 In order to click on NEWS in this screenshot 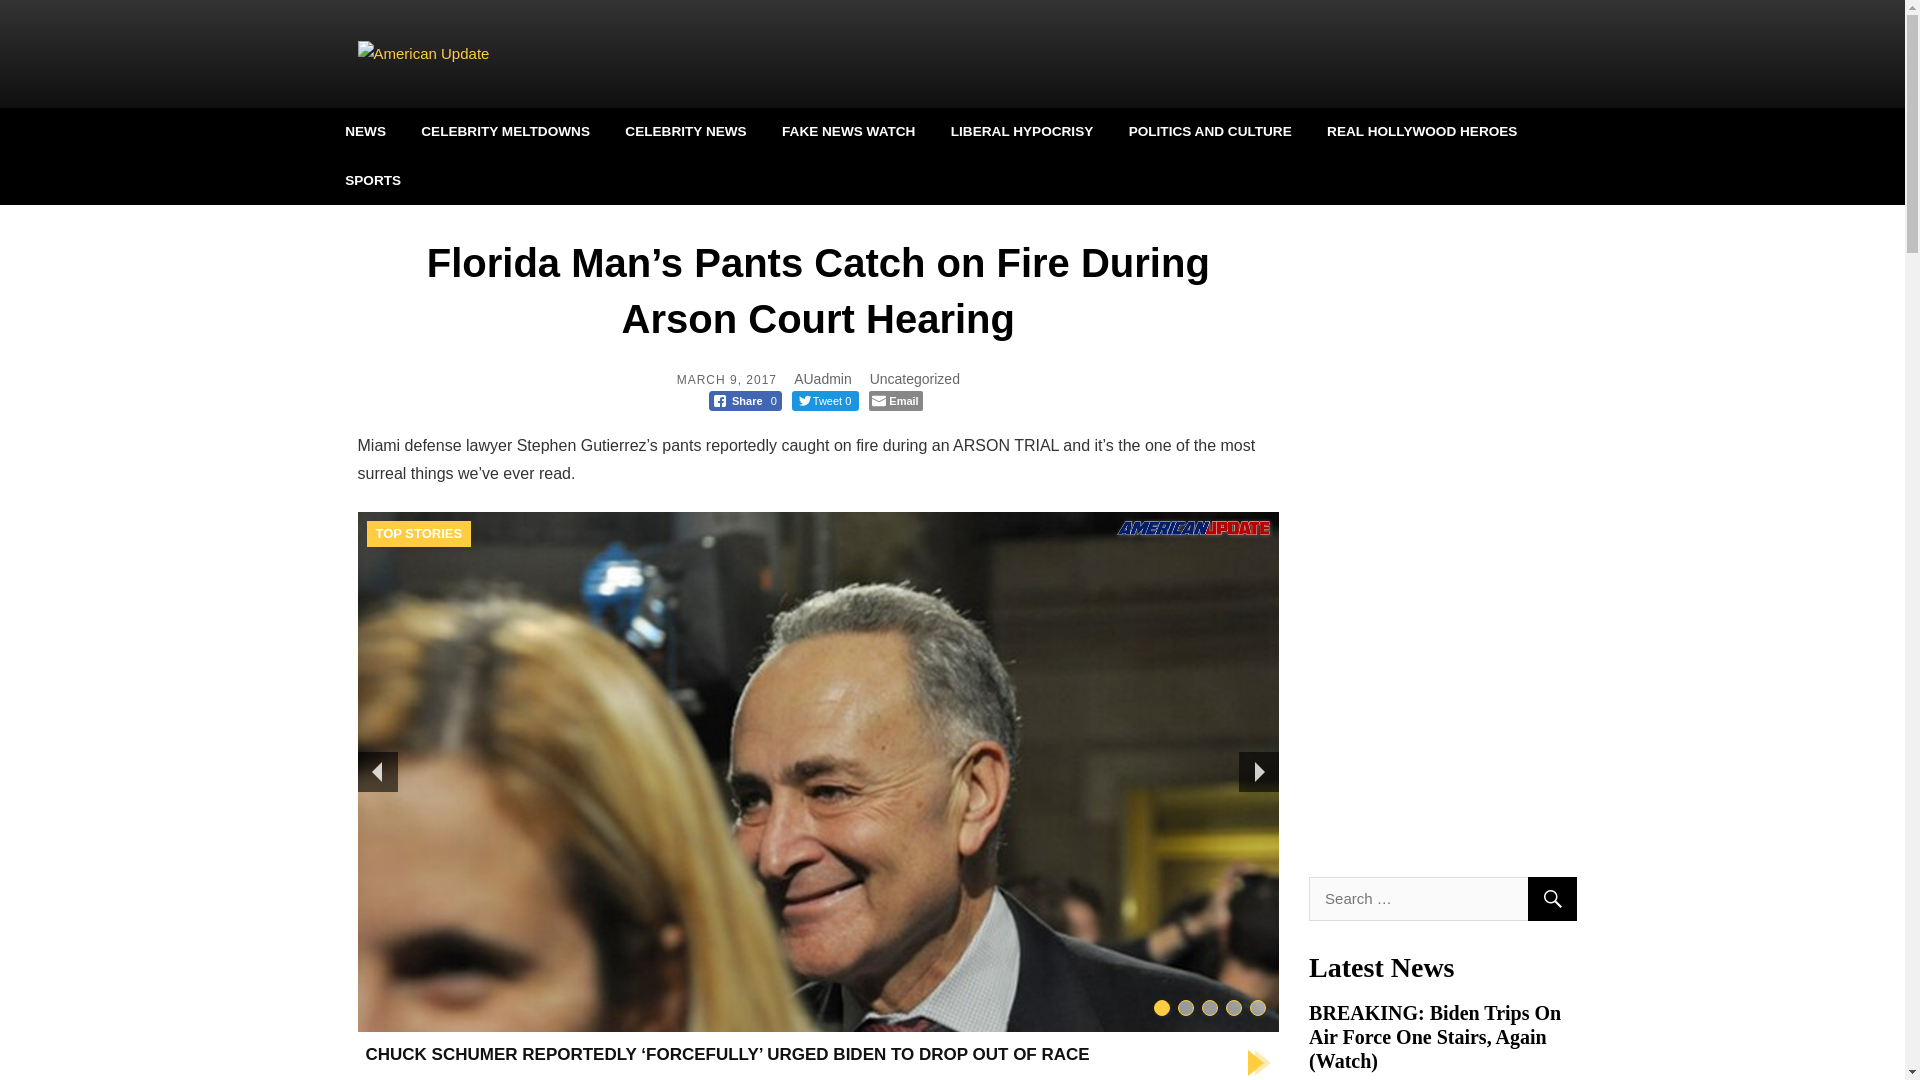, I will do `click(365, 131)`.